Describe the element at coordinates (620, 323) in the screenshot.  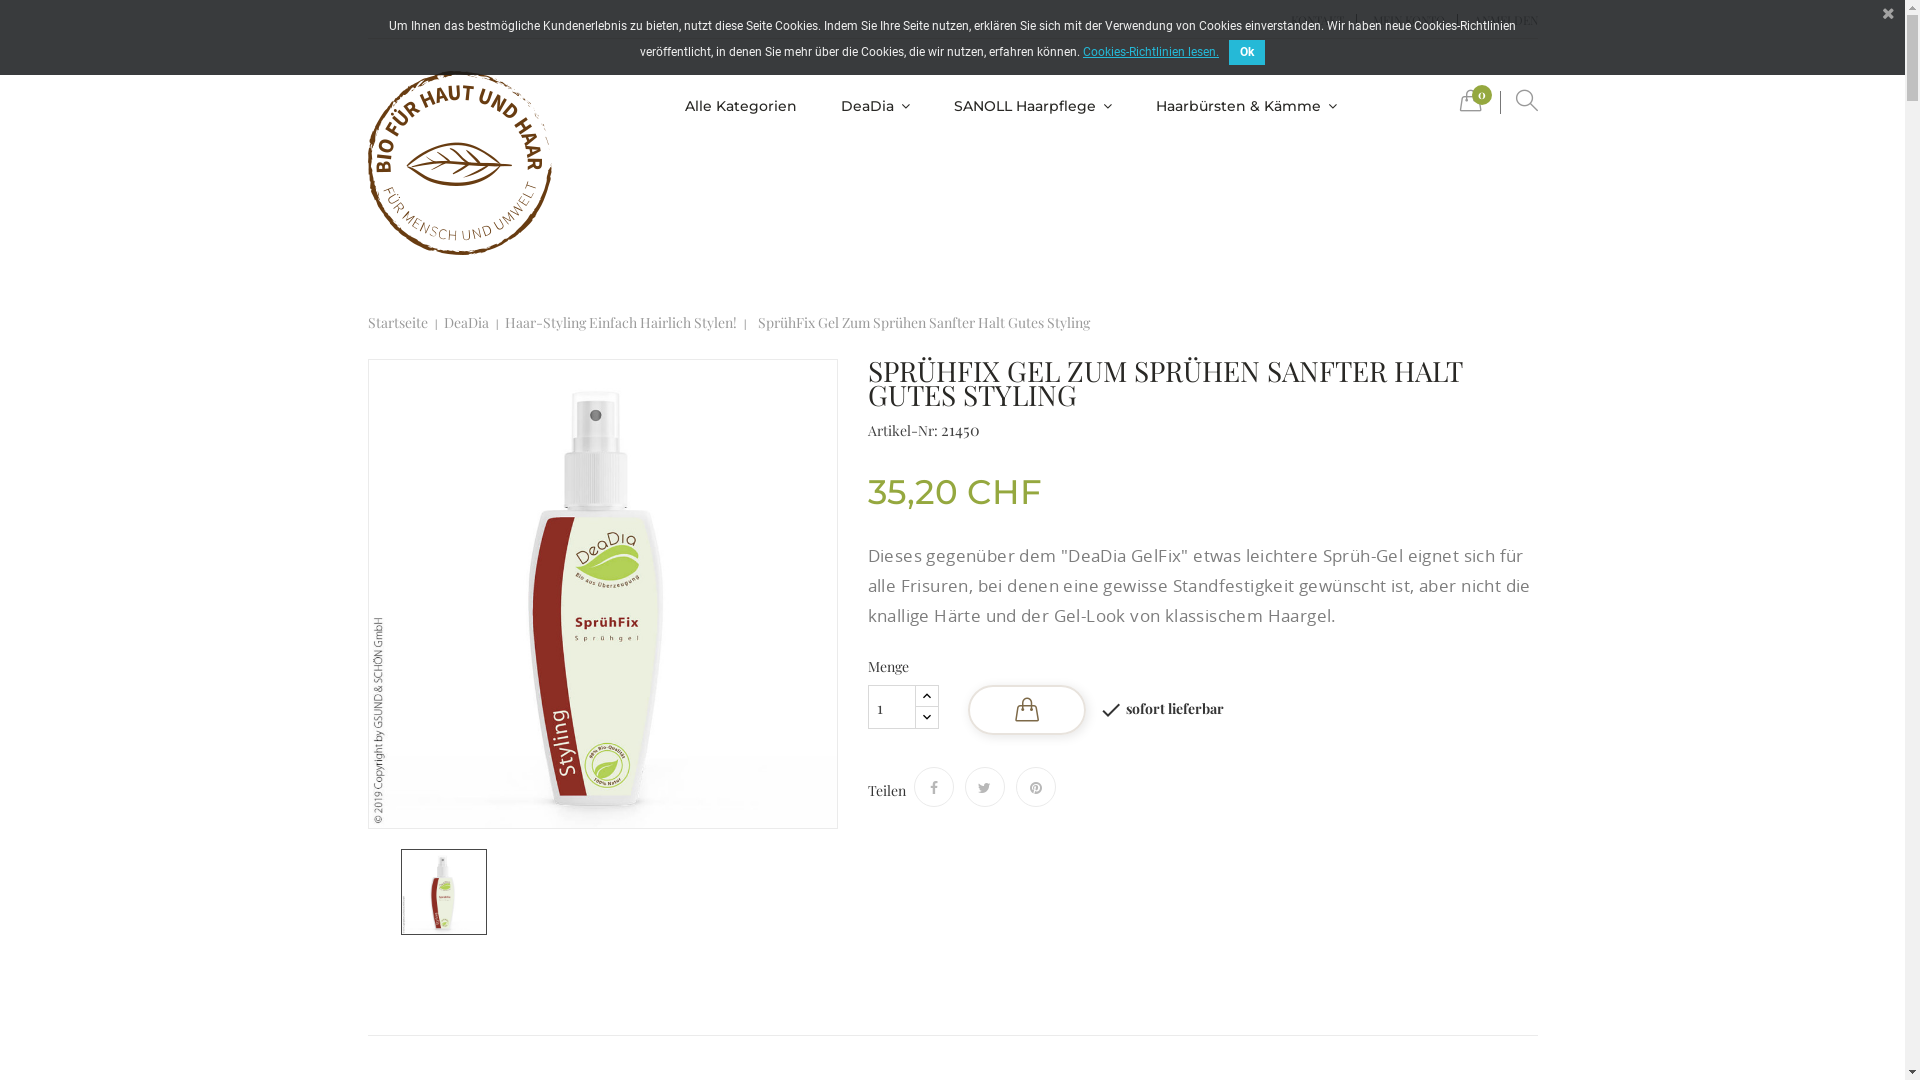
I see `Haar-Styling Einfach Hairlich Stylen!` at that location.